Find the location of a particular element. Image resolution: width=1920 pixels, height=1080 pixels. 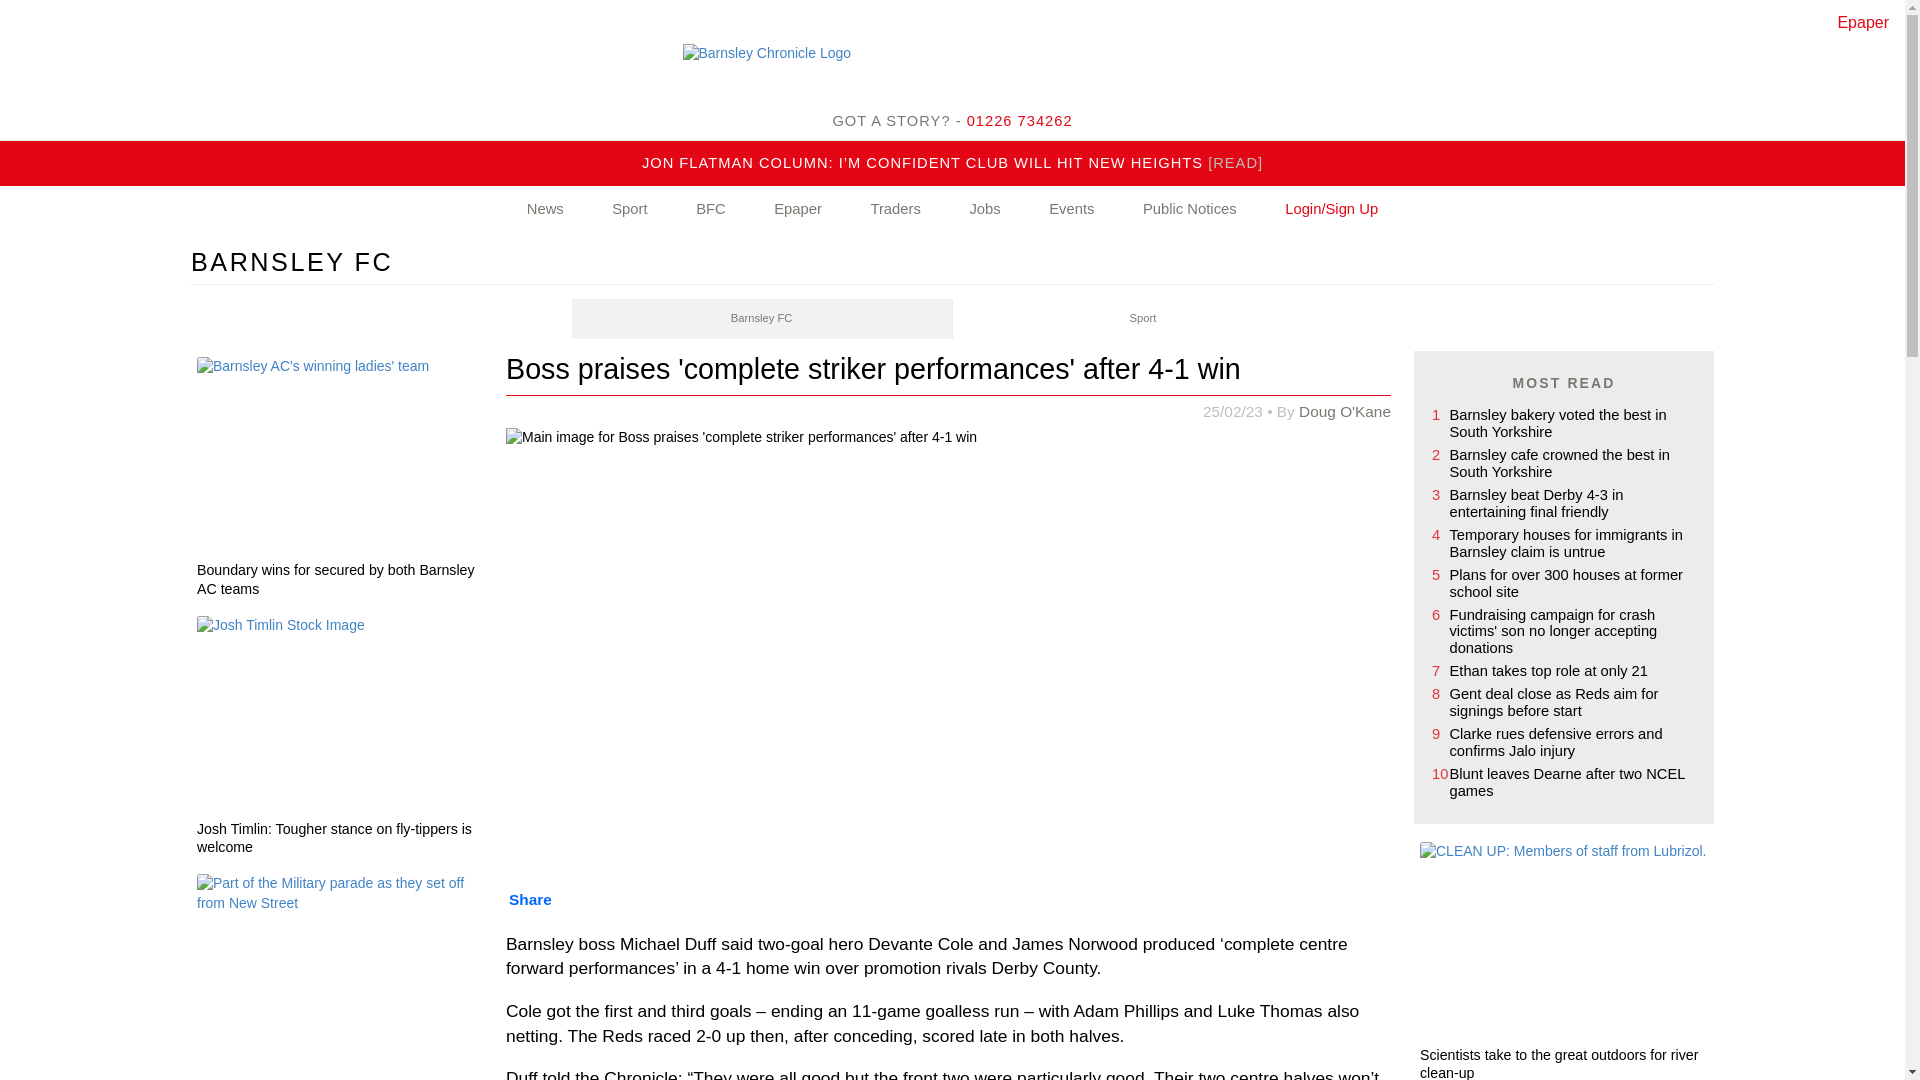

Events is located at coordinates (1071, 210).